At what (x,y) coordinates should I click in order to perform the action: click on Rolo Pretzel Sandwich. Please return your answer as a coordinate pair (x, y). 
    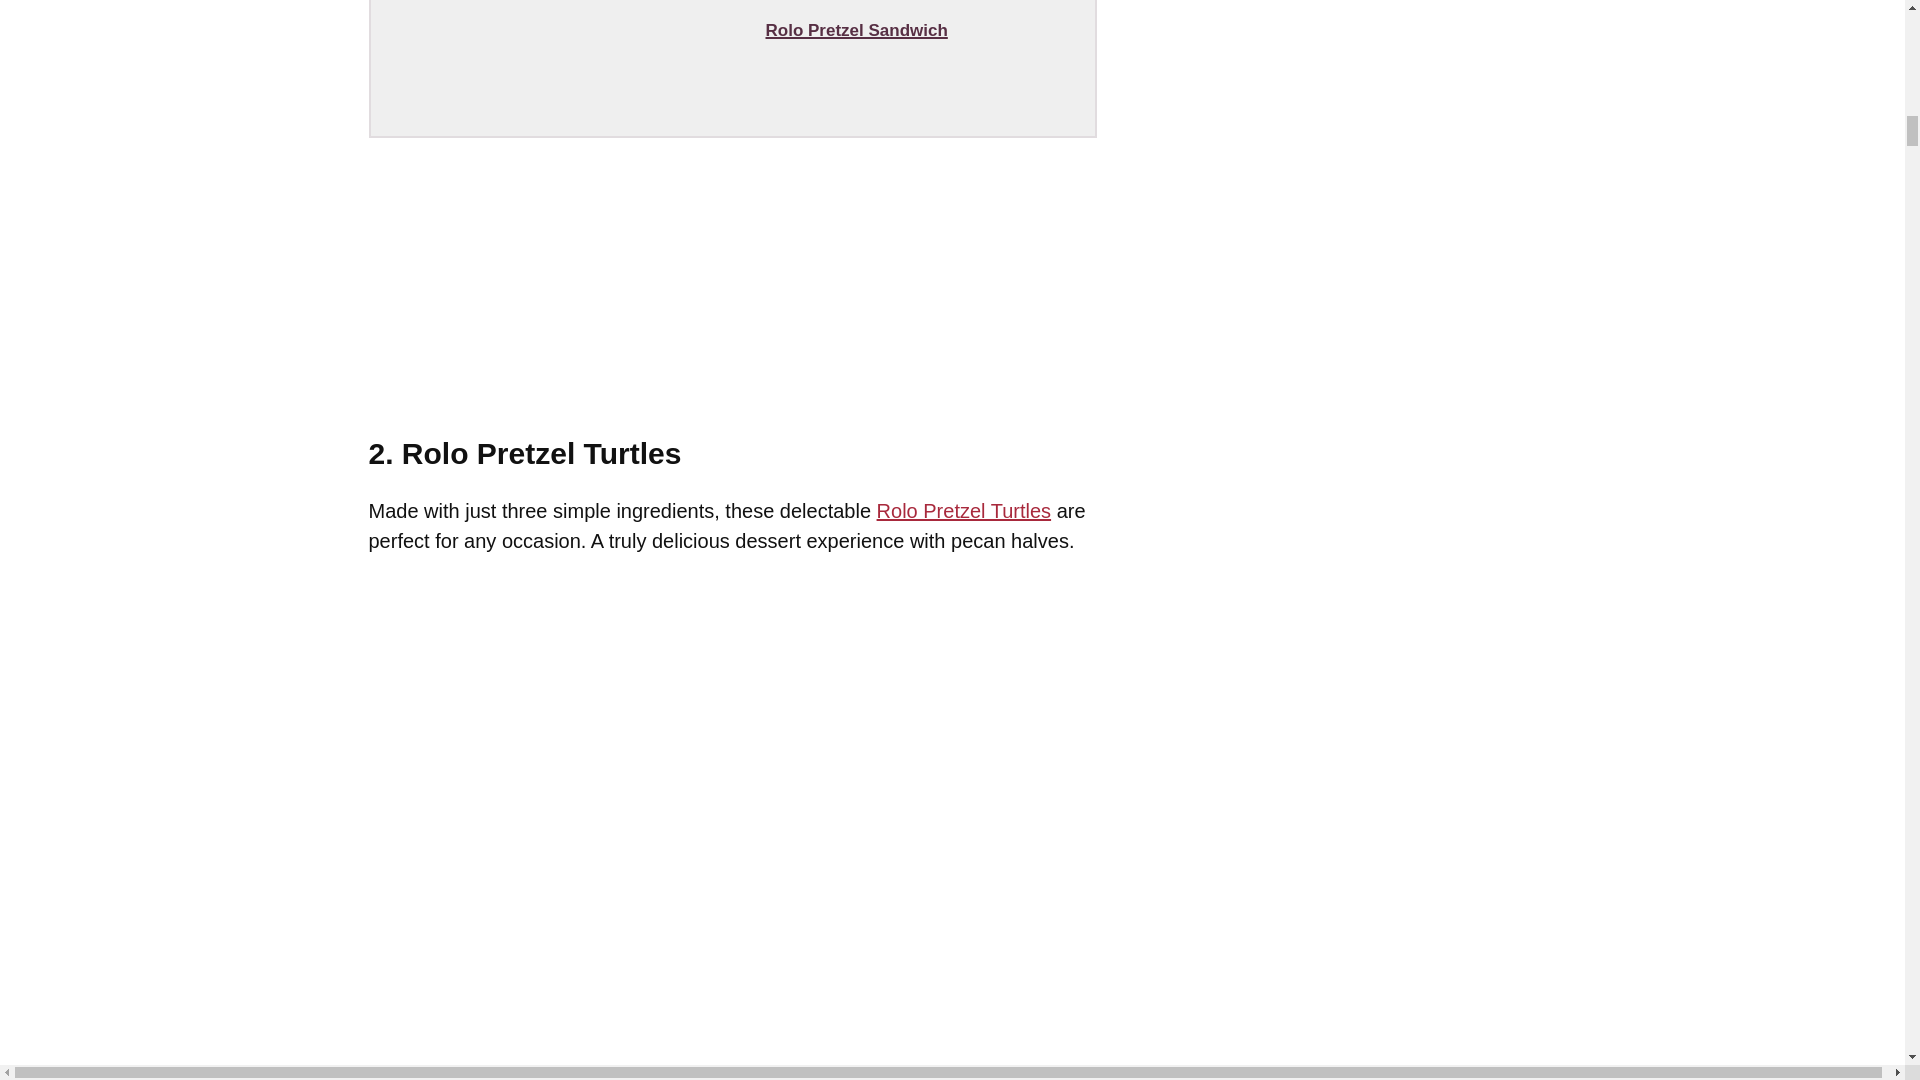
    Looking at the image, I should click on (856, 30).